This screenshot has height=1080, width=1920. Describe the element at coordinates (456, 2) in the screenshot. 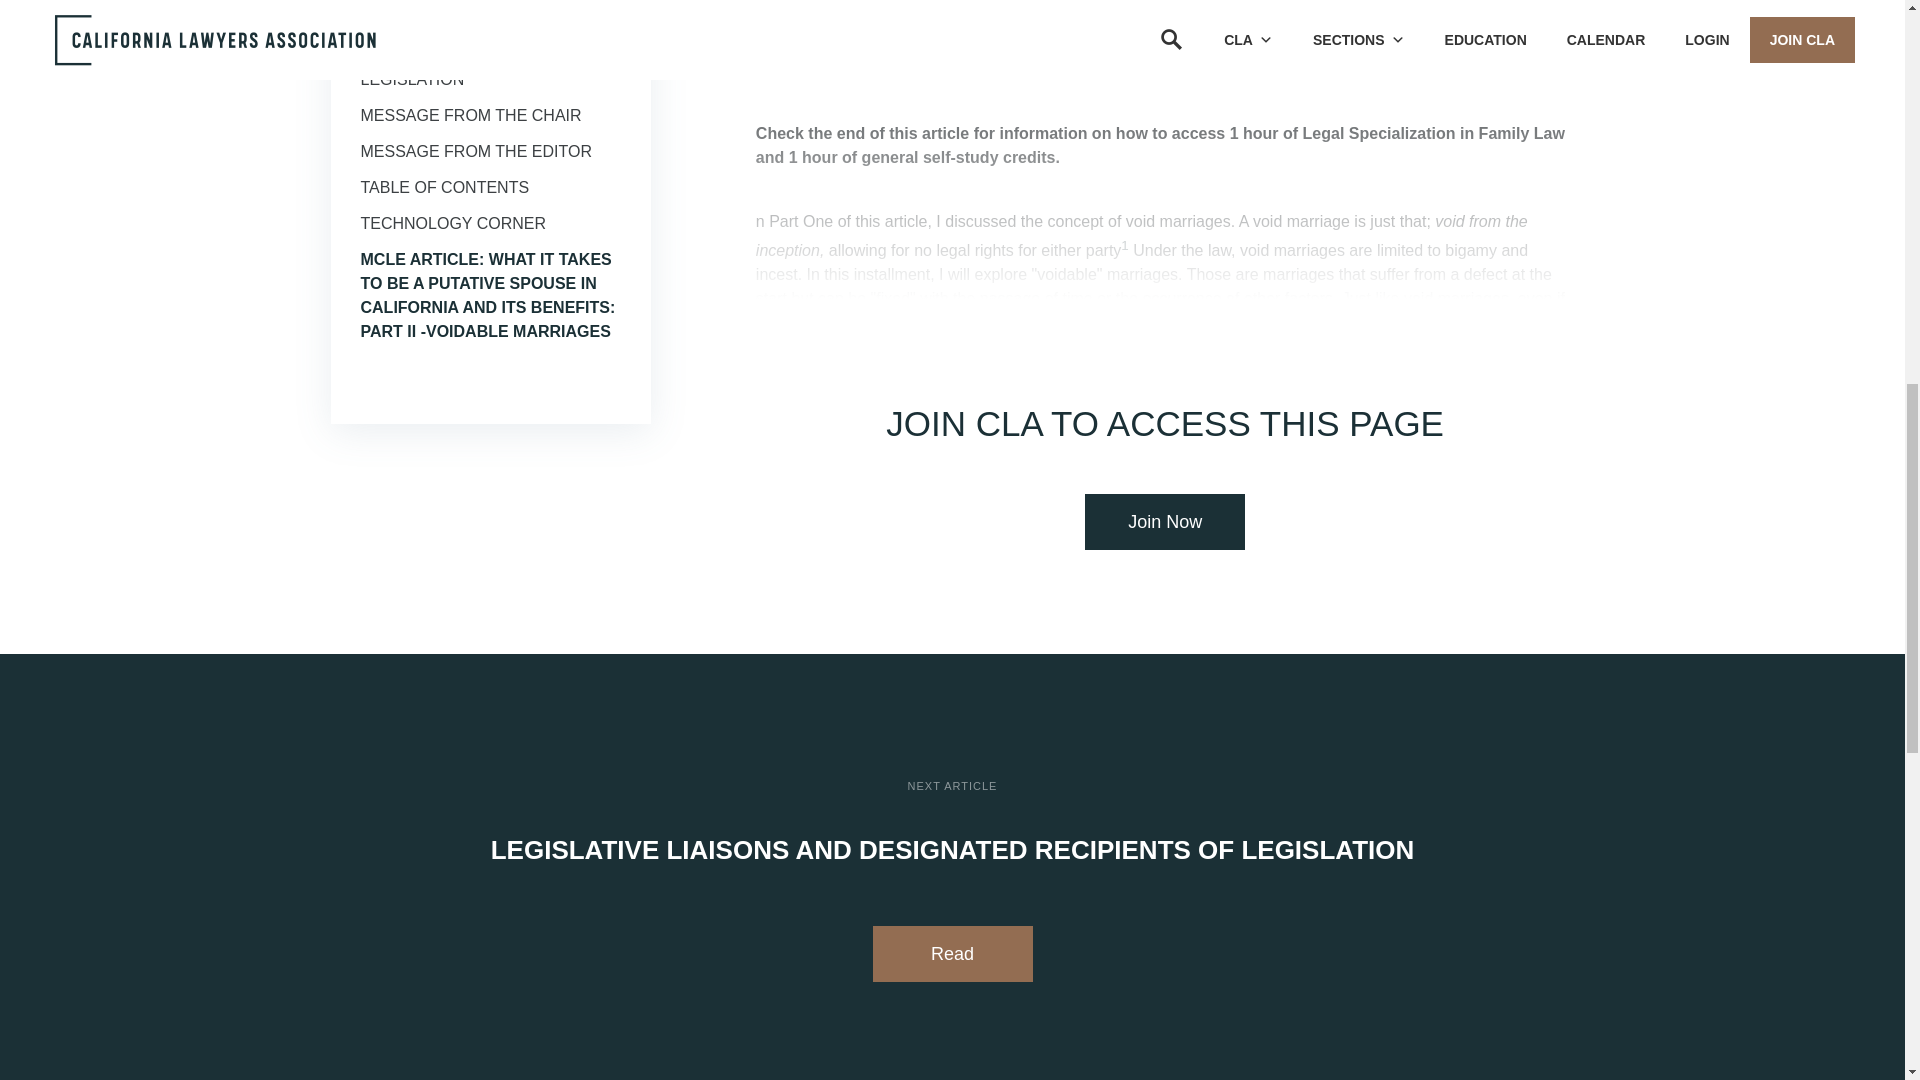

I see `Family Law Section Executive Committee` at that location.